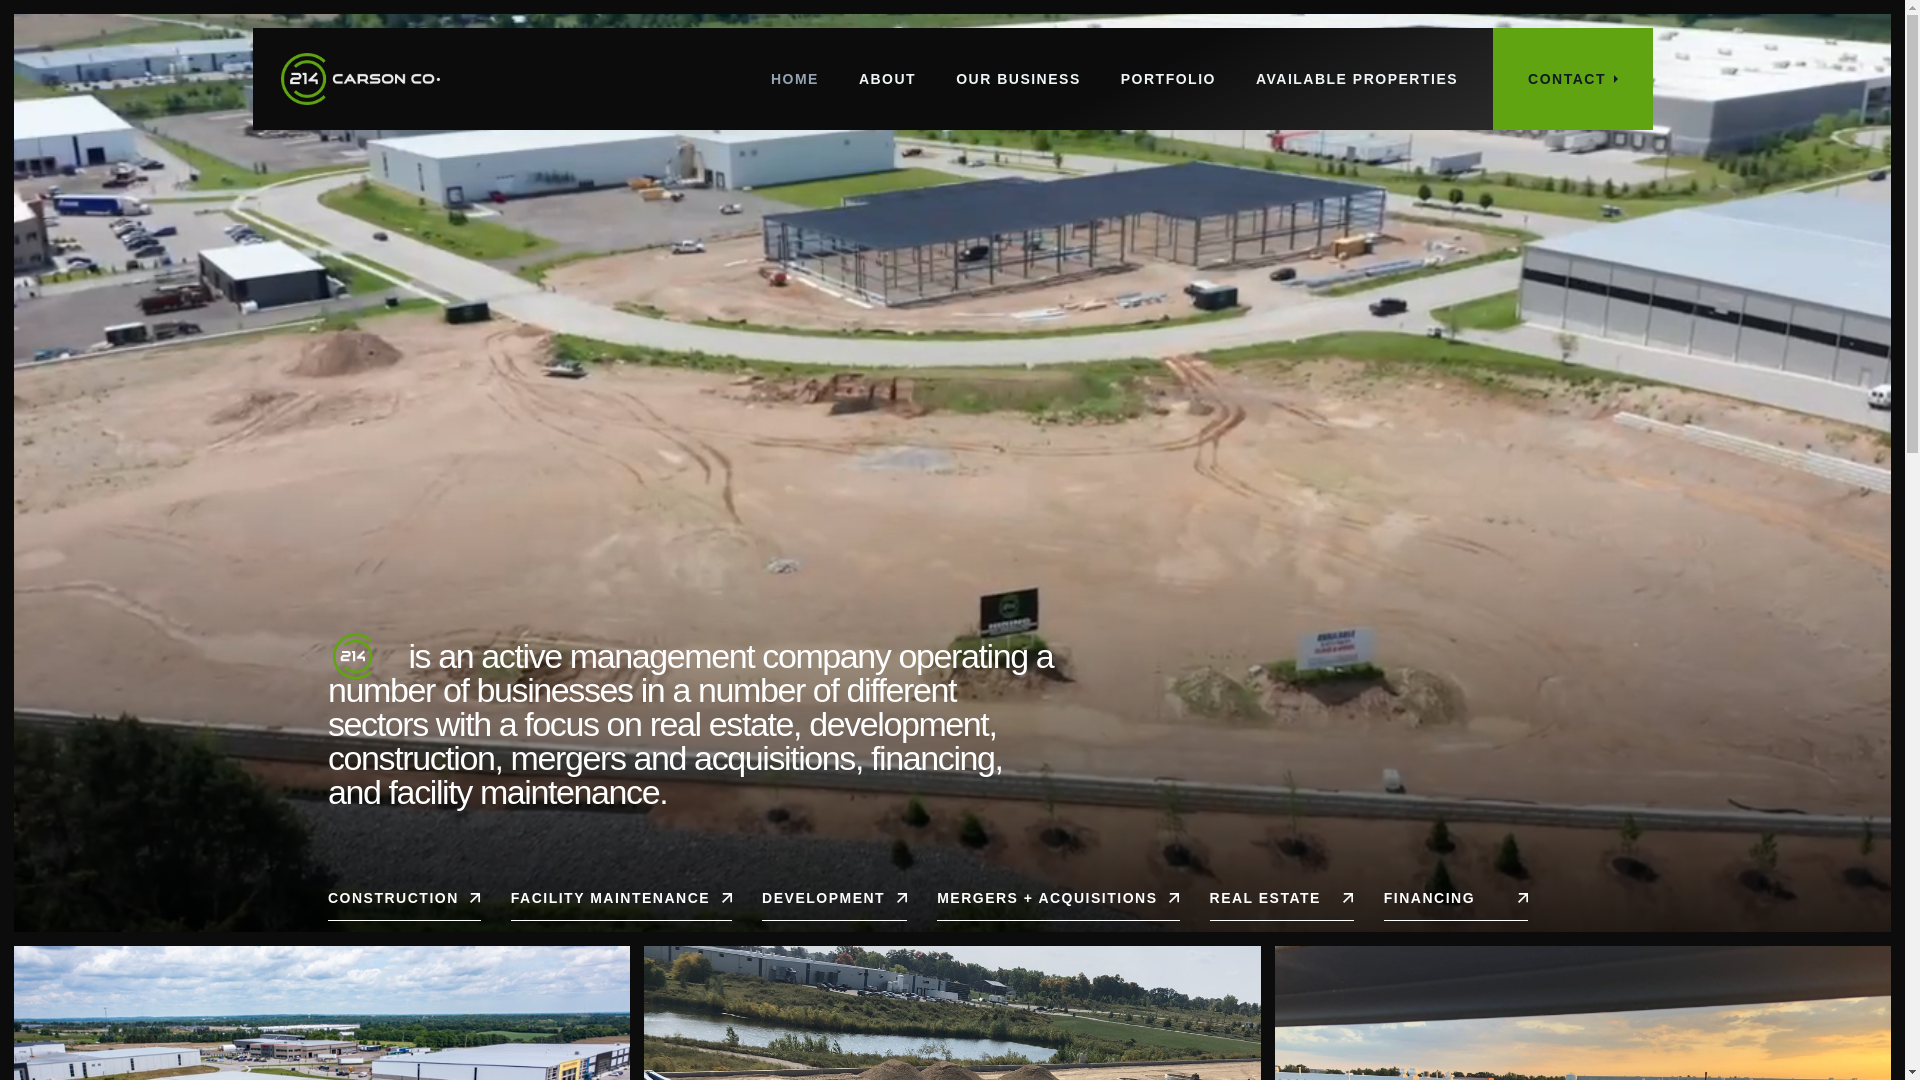  What do you see at coordinates (1573, 79) in the screenshot?
I see `CONTACT` at bounding box center [1573, 79].